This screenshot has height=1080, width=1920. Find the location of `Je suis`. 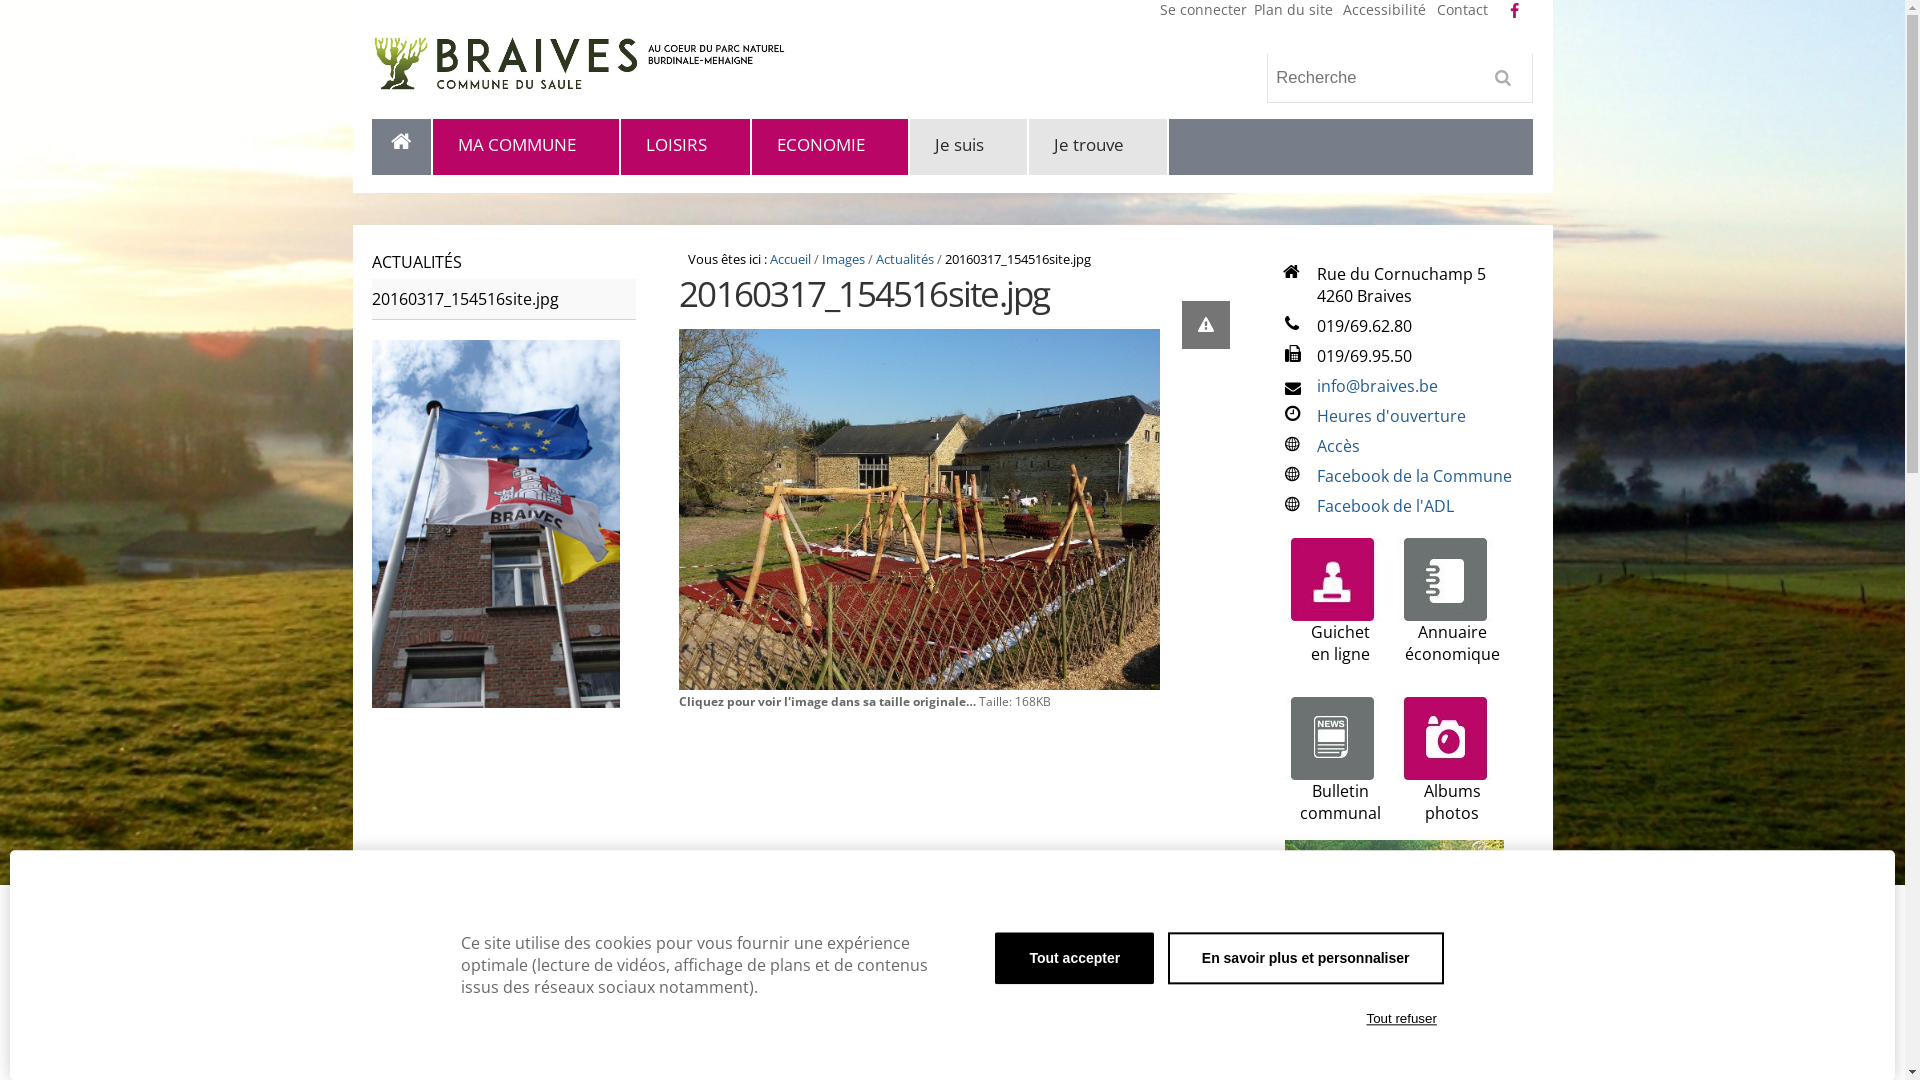

Je suis is located at coordinates (970, 148).